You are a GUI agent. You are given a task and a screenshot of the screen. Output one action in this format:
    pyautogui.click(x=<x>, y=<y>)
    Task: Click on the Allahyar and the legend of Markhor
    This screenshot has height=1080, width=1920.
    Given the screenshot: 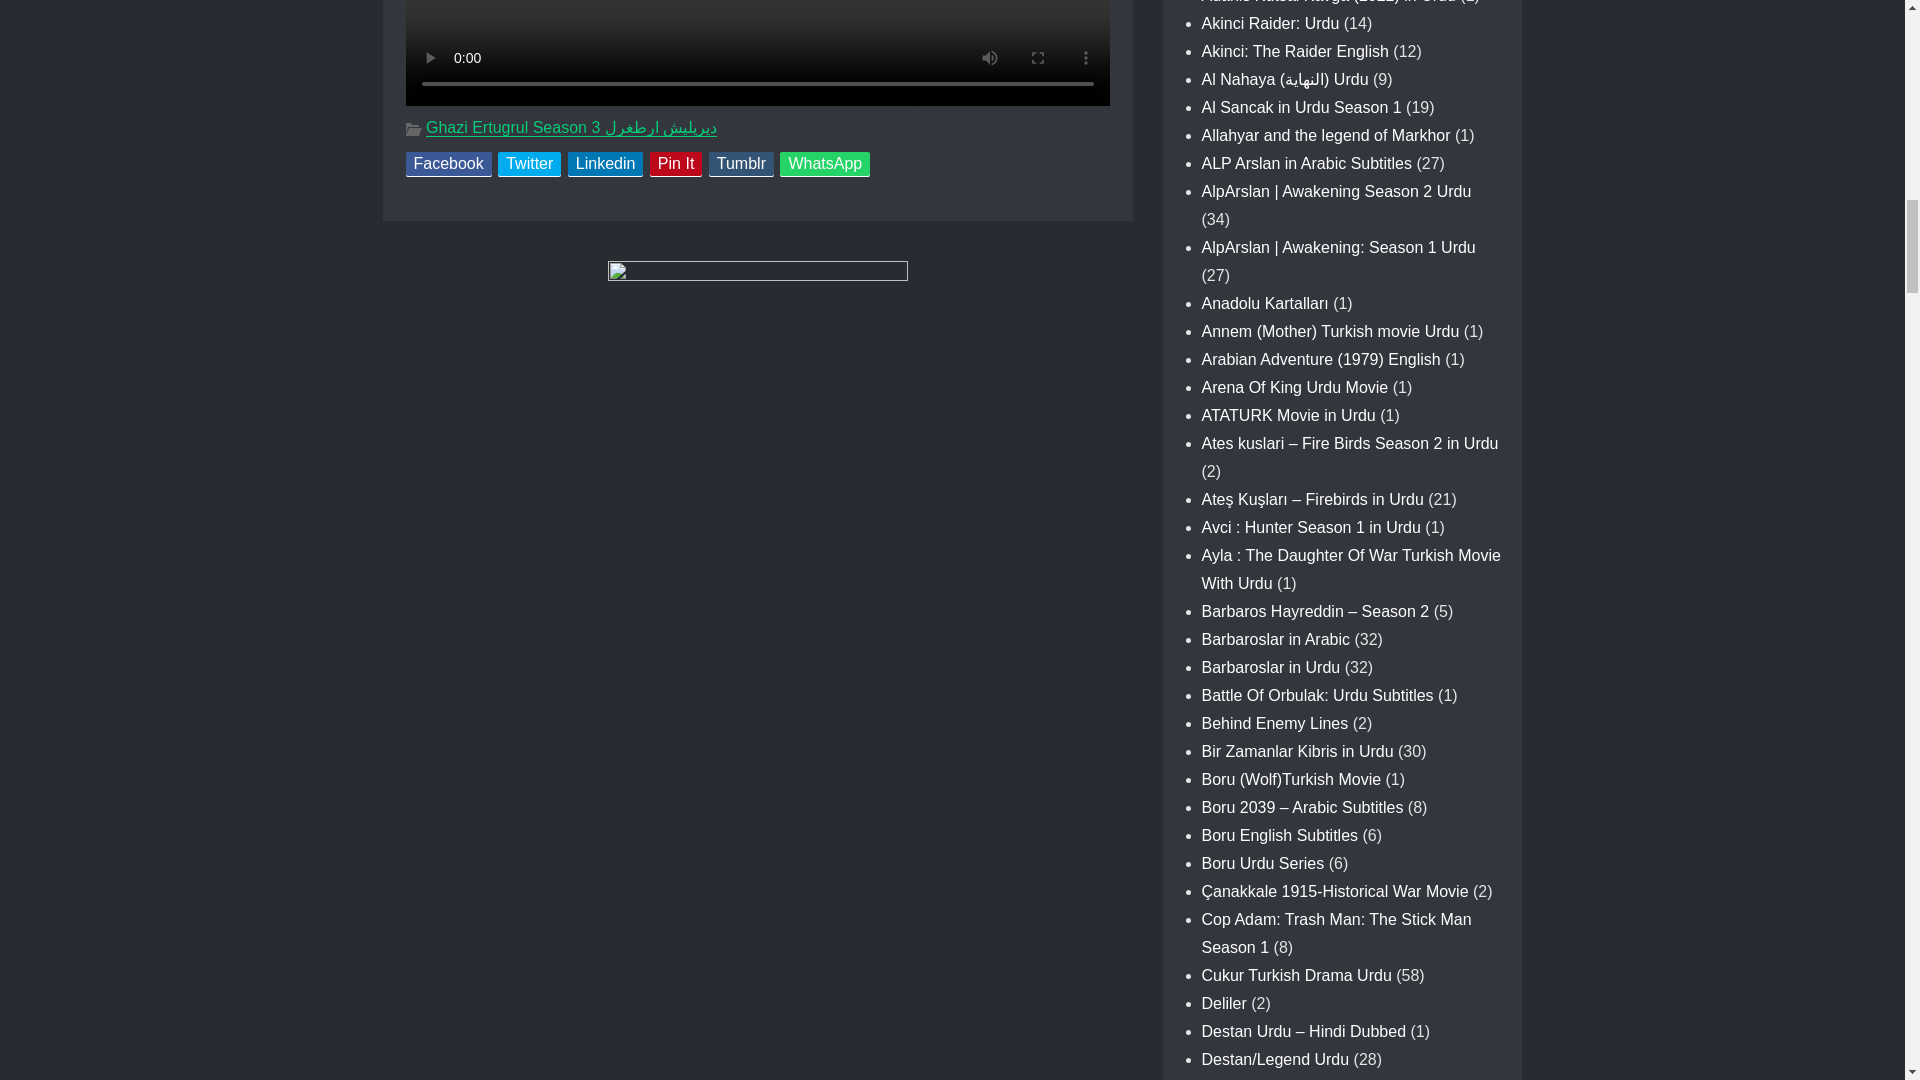 What is the action you would take?
    pyautogui.click(x=1326, y=135)
    